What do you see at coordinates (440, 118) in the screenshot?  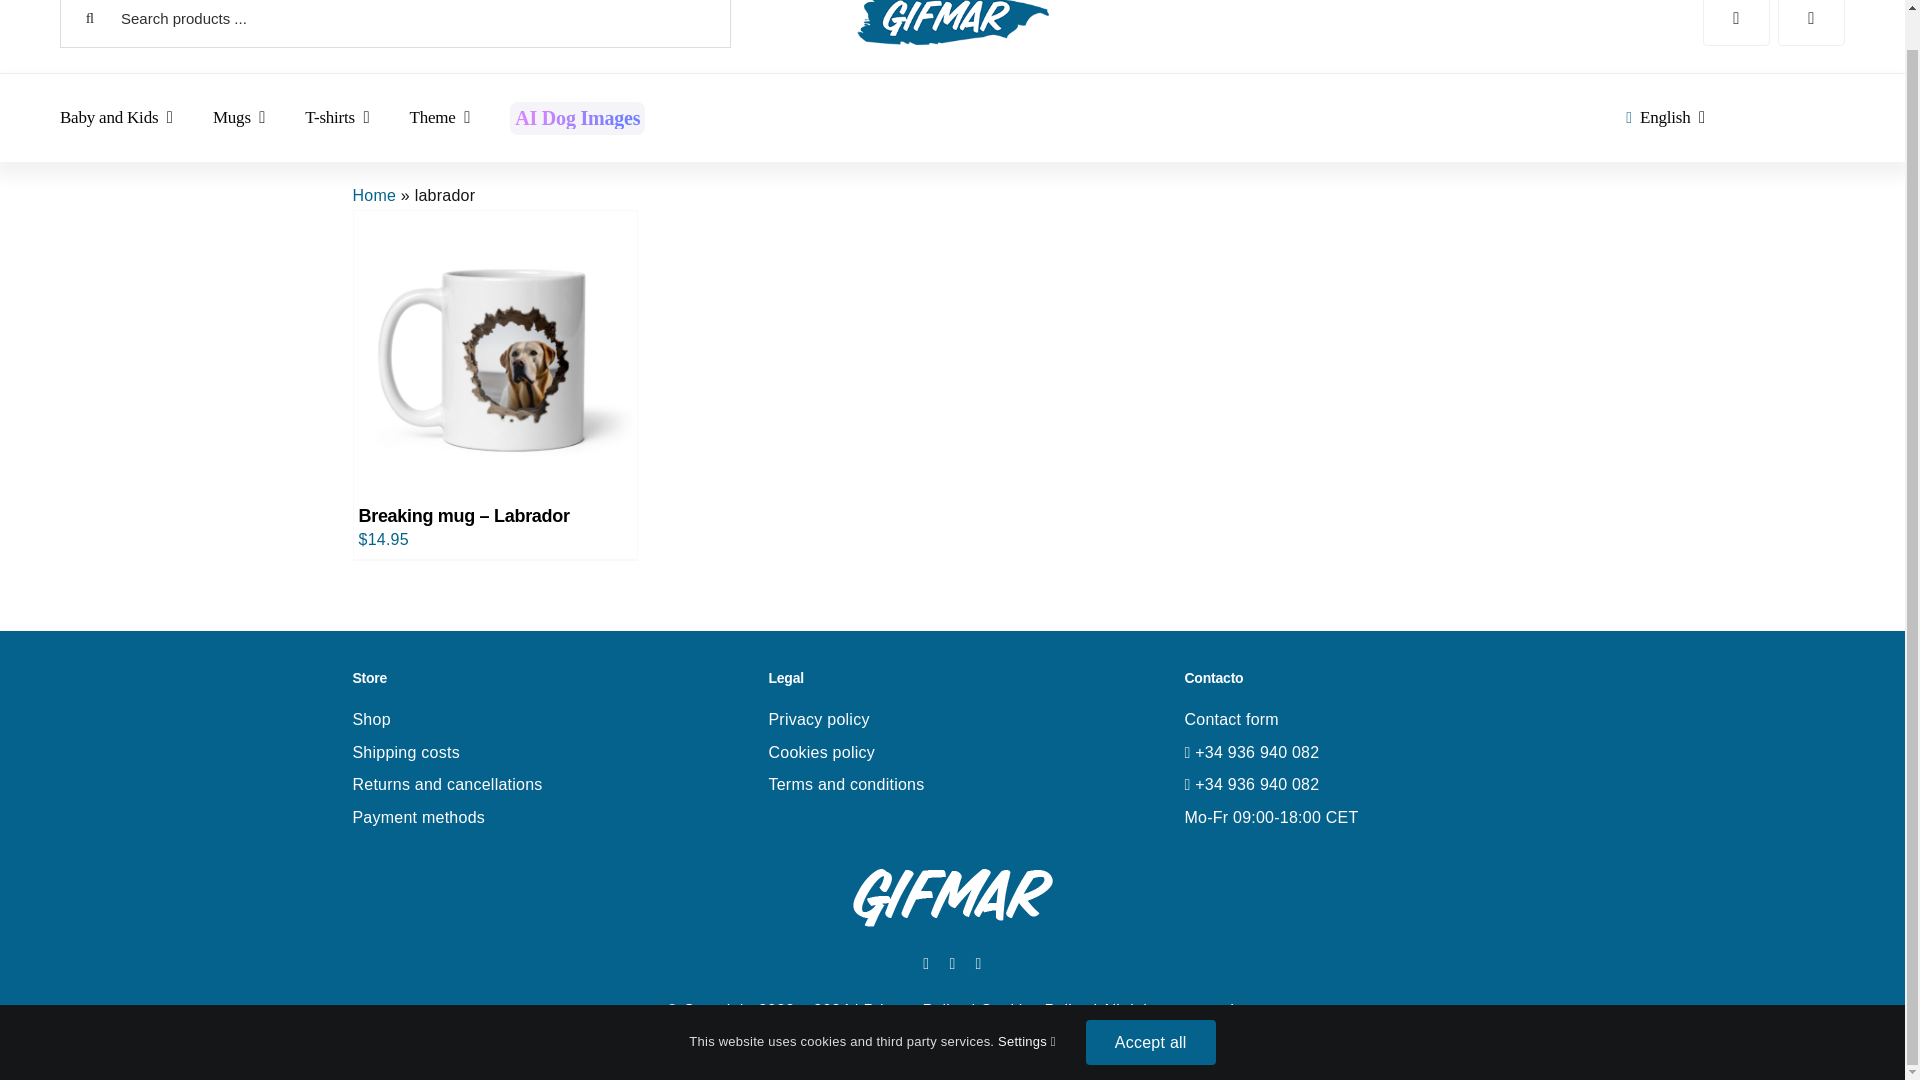 I see `Theme` at bounding box center [440, 118].